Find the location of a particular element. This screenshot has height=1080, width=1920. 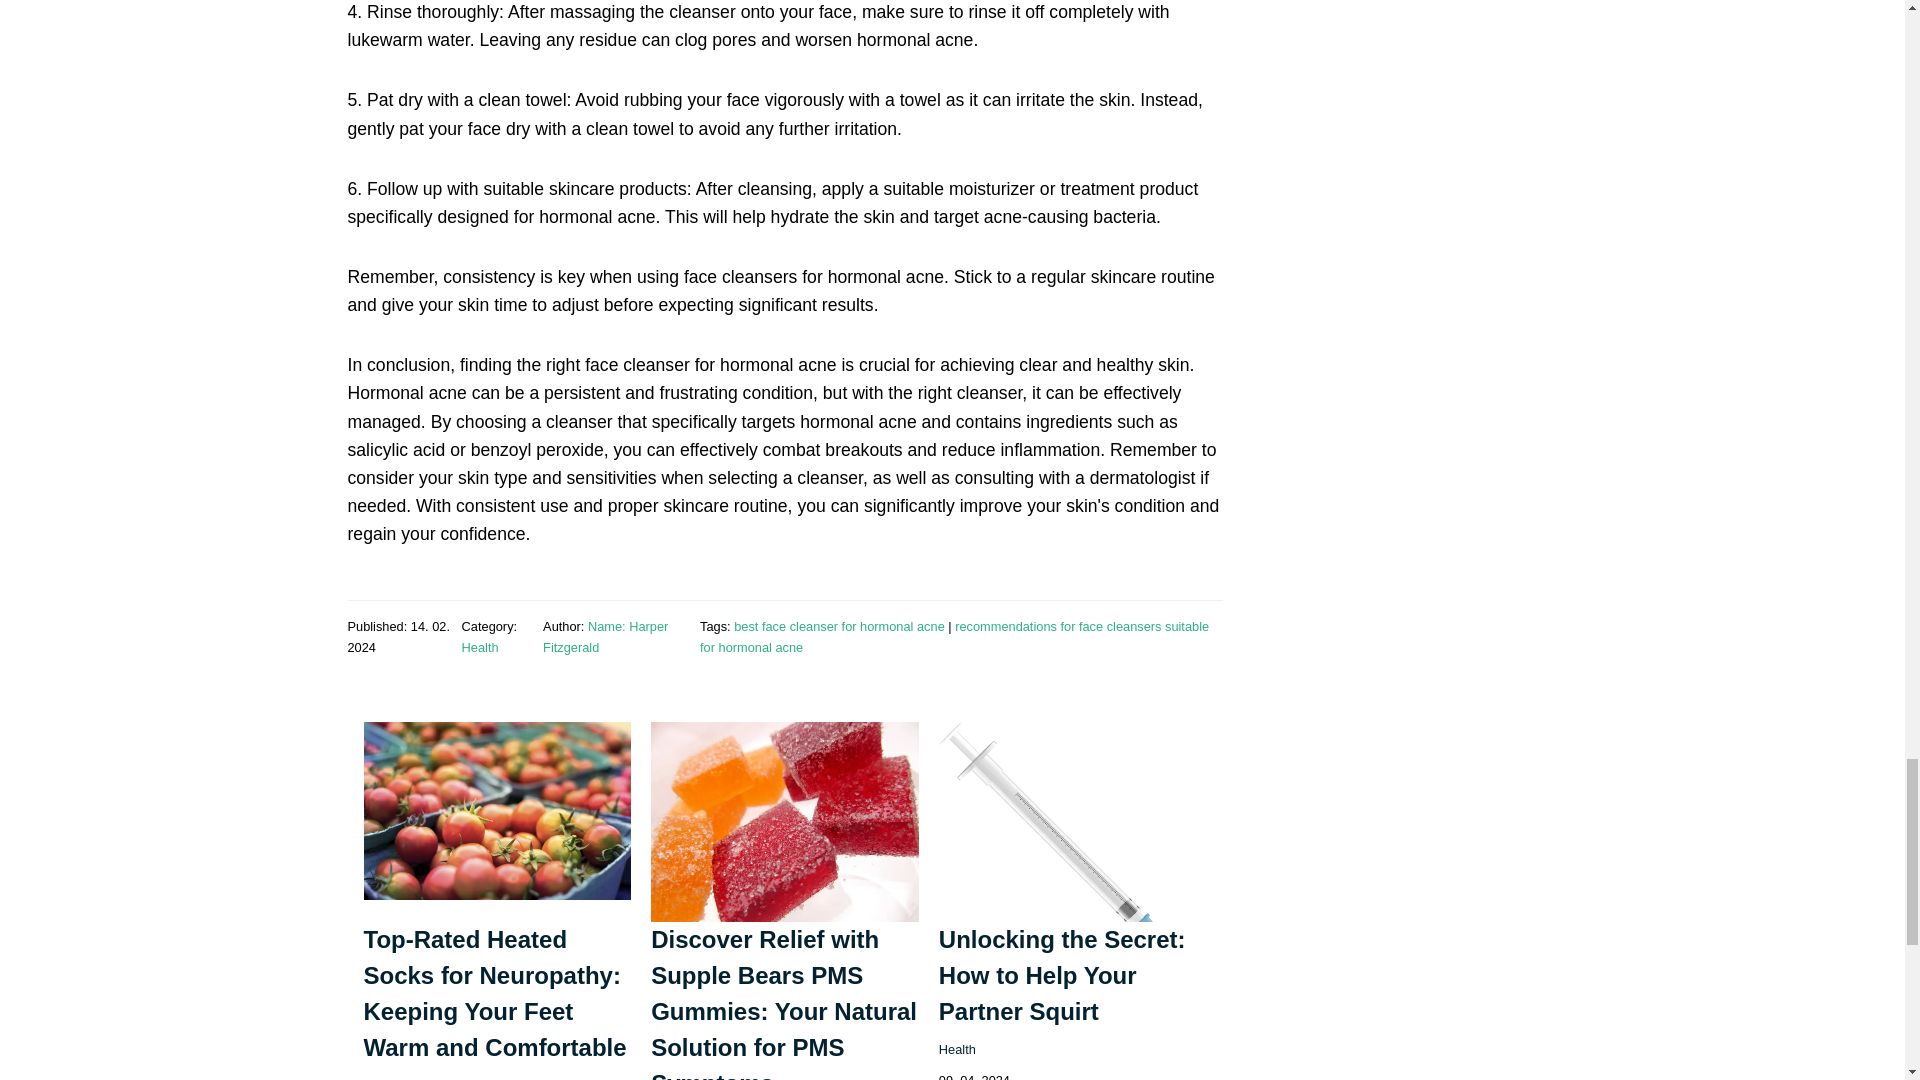

Name: Harper Fitzgerald is located at coordinates (606, 636).